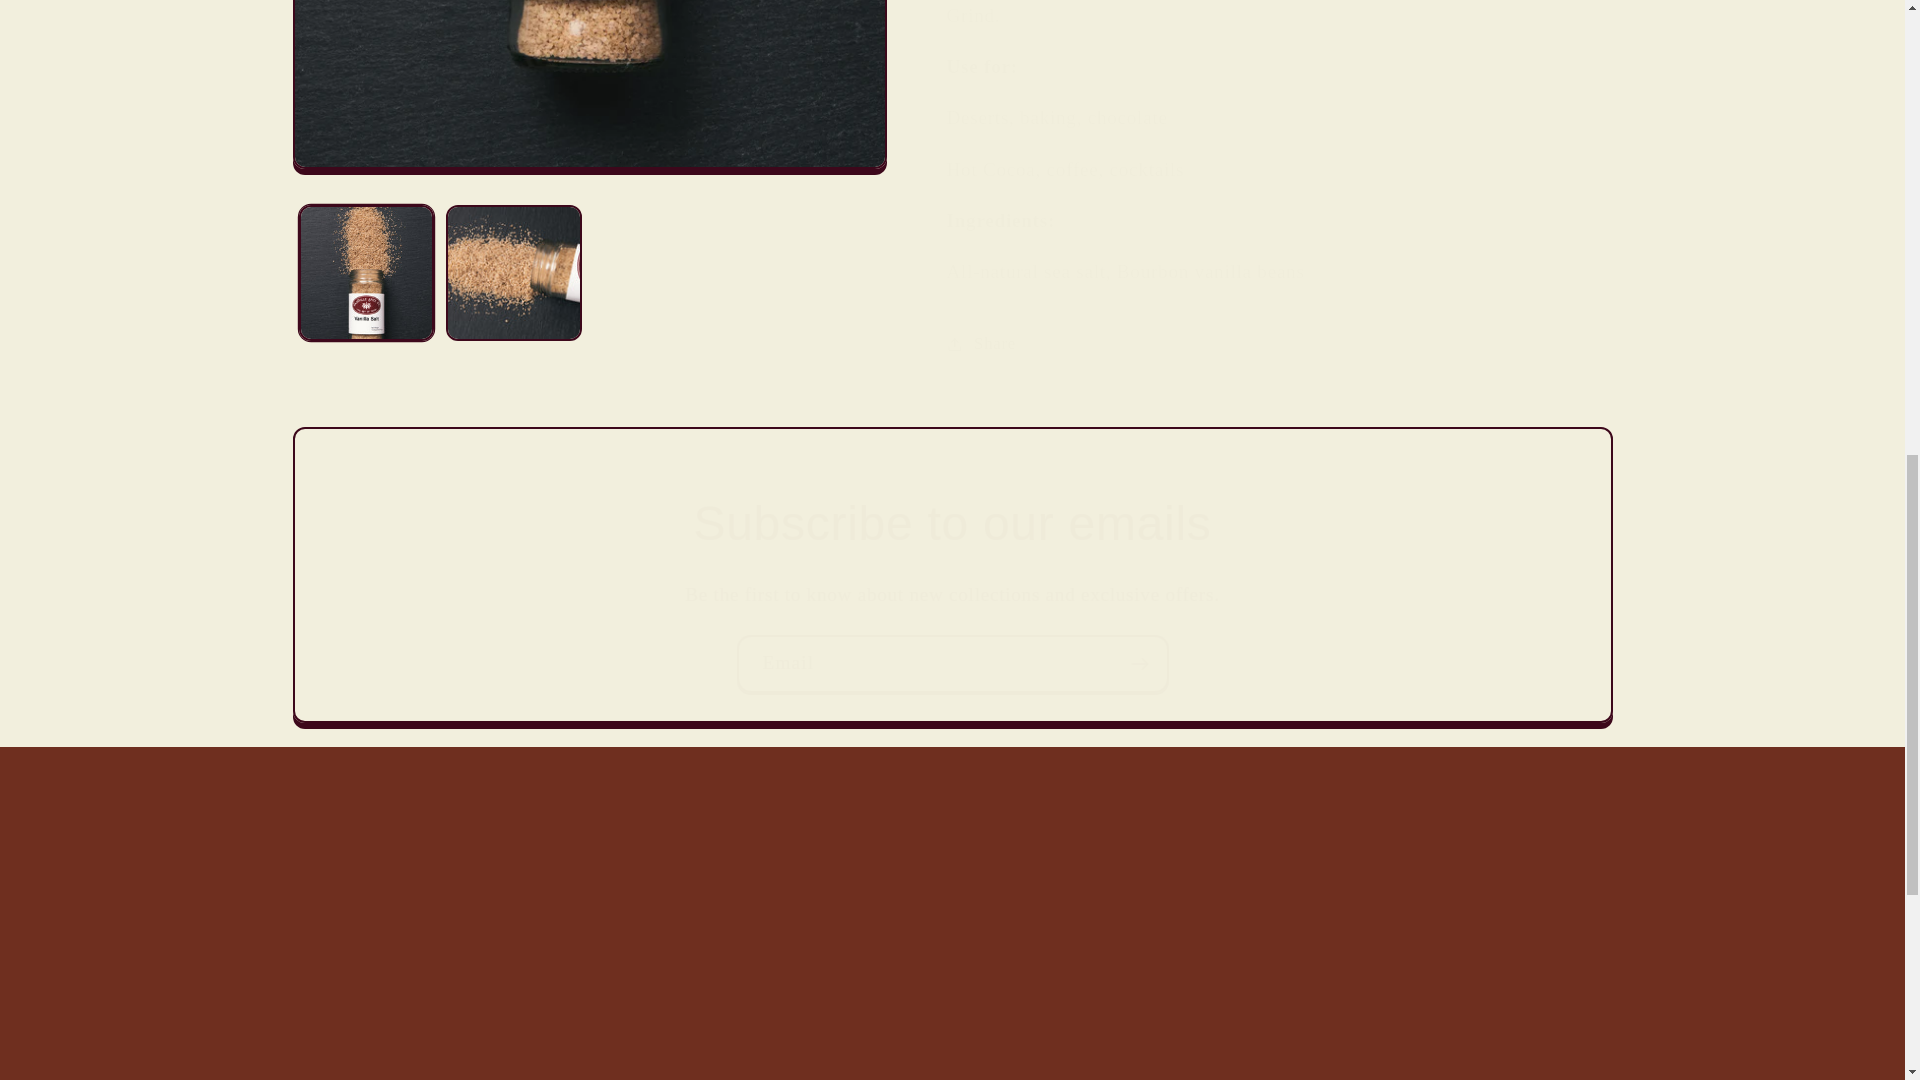 The height and width of the screenshot is (1080, 1920). What do you see at coordinates (951, 664) in the screenshot?
I see `Email` at bounding box center [951, 664].